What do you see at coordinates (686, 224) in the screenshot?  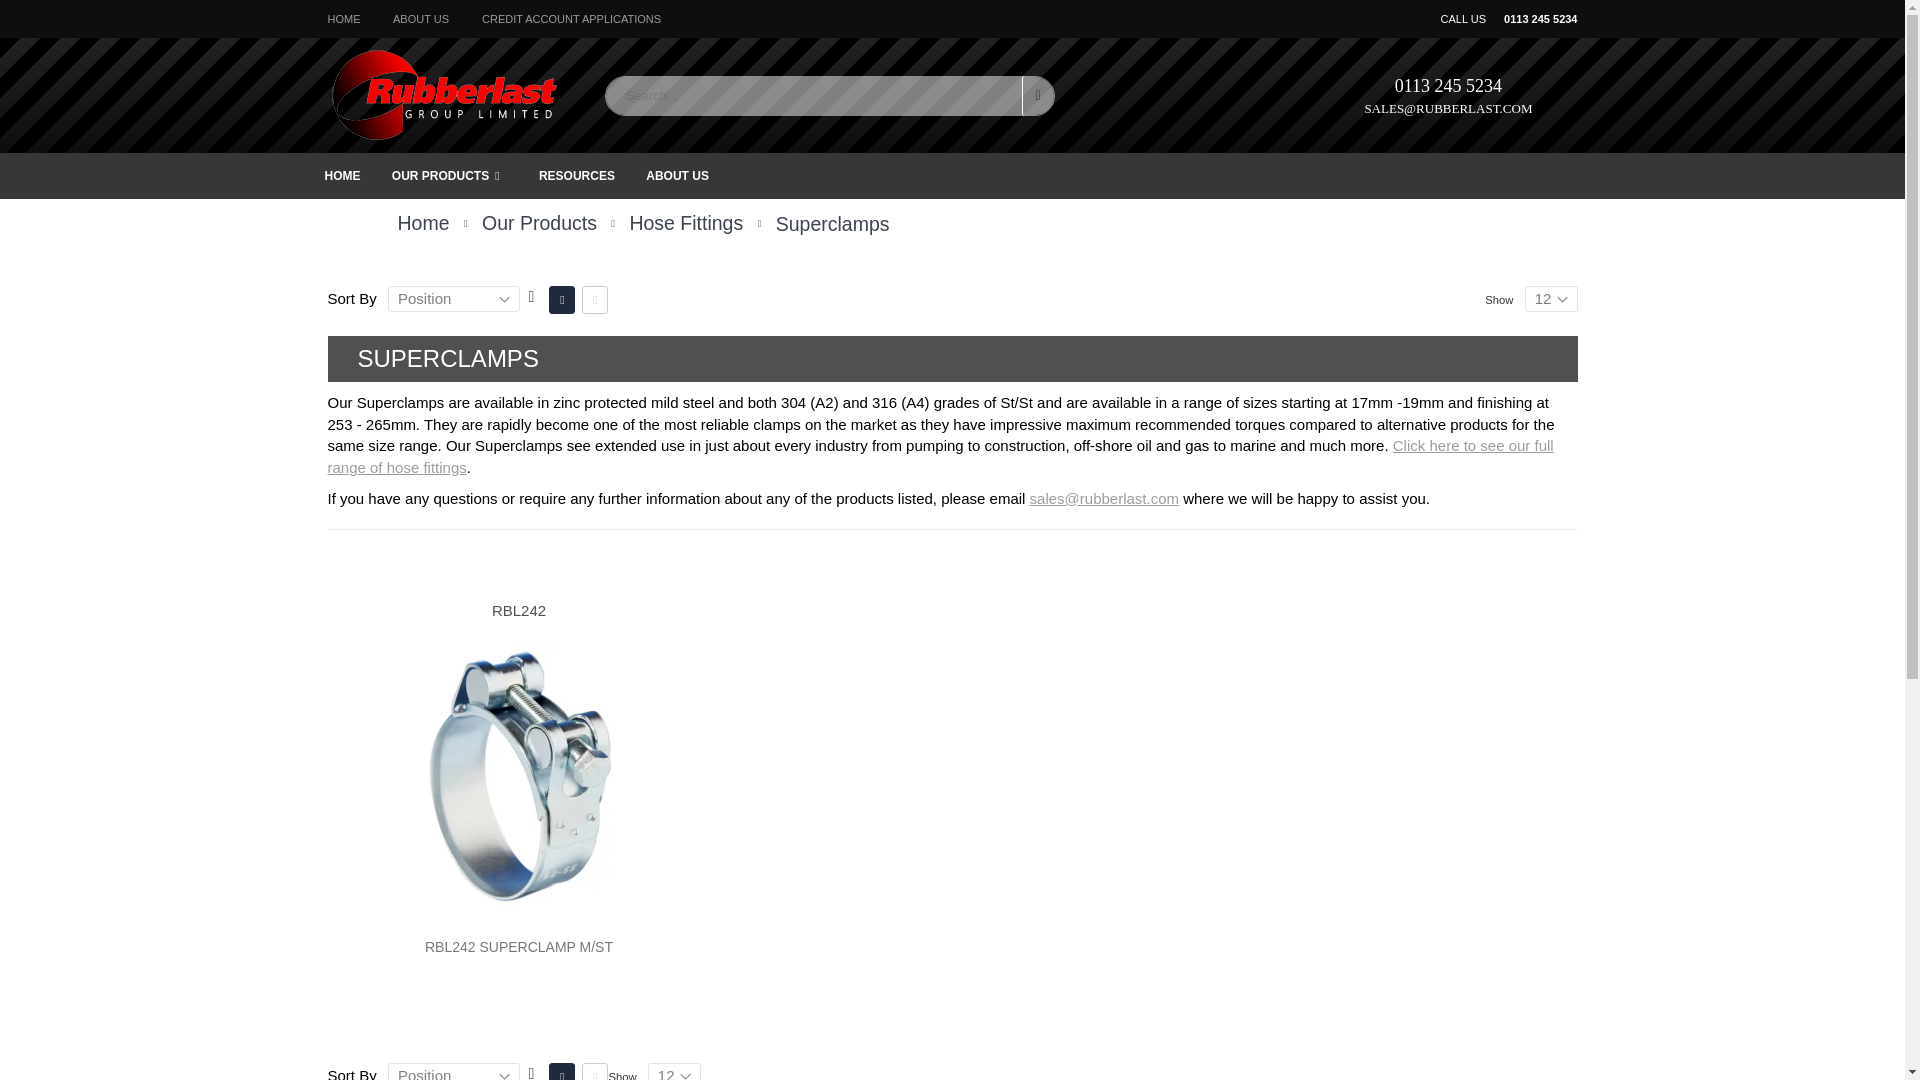 I see `Hose Fittings` at bounding box center [686, 224].